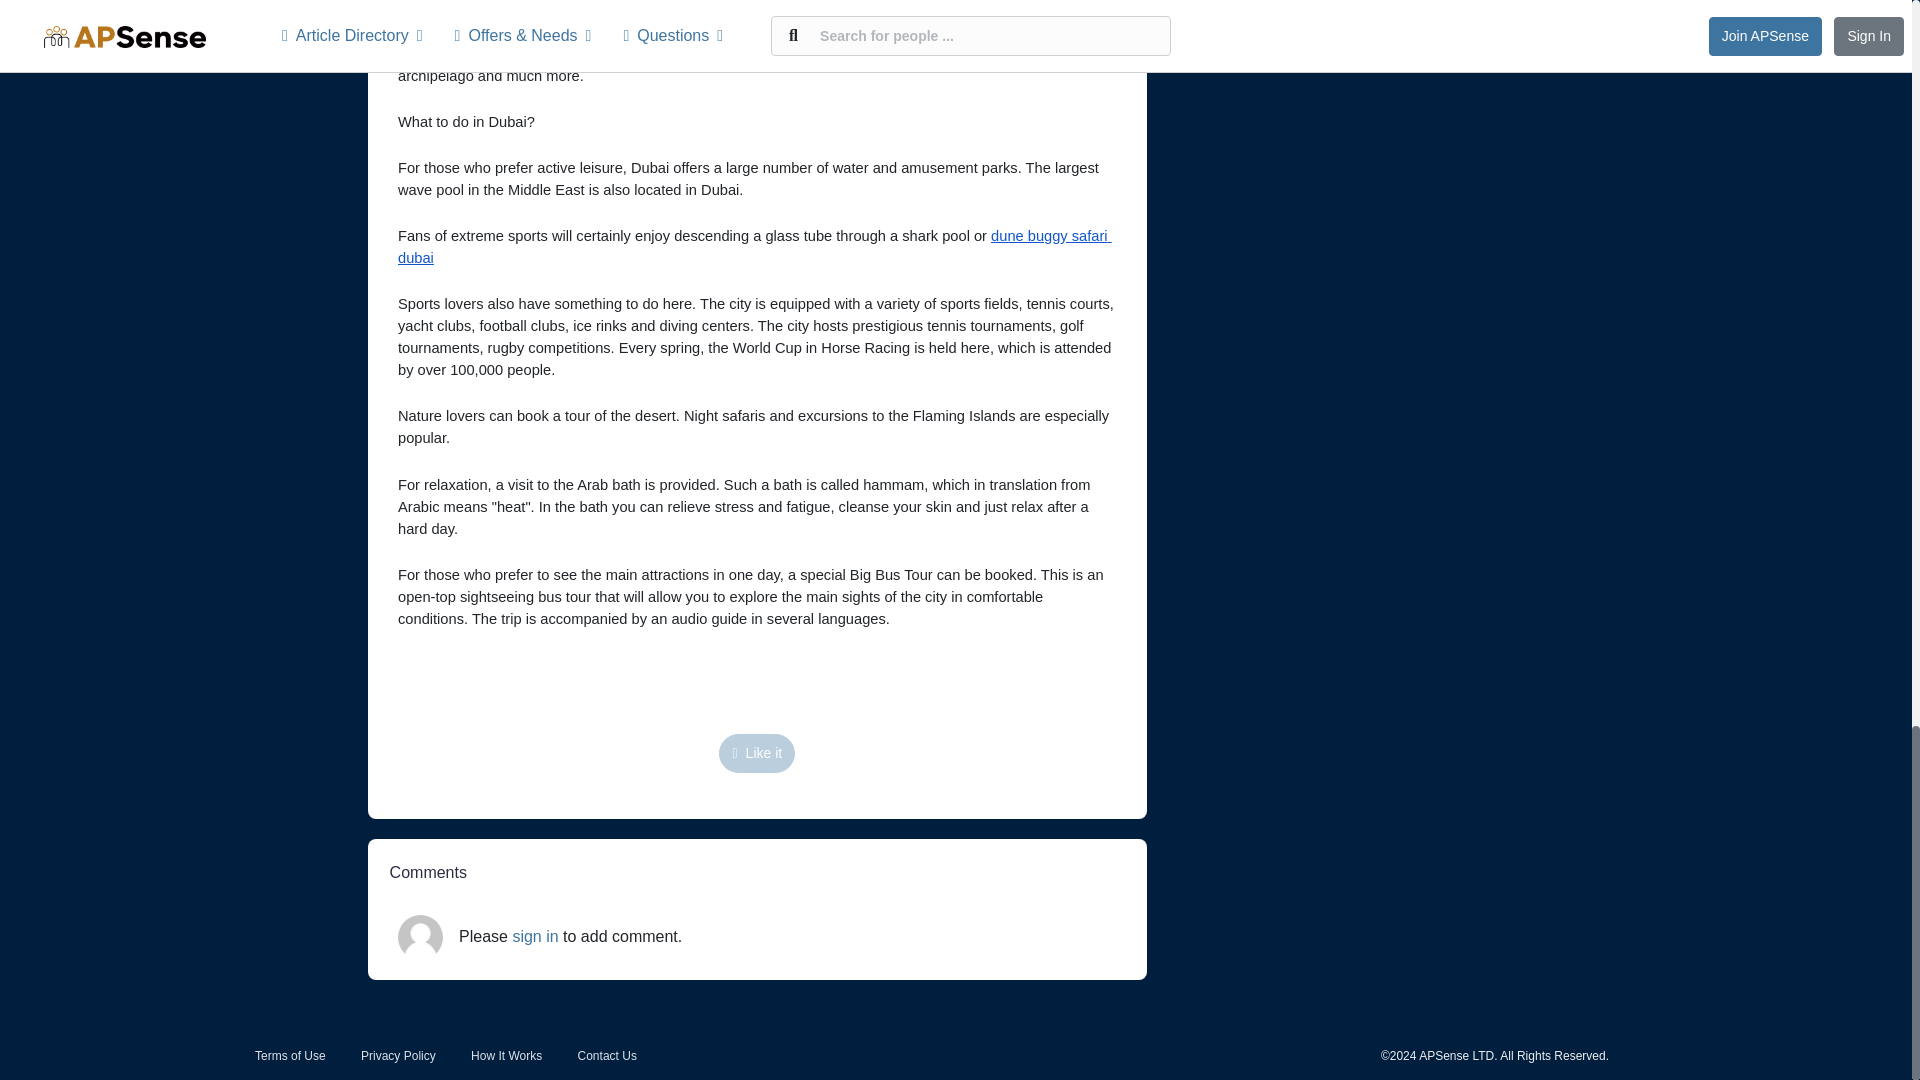  What do you see at coordinates (290, 1055) in the screenshot?
I see `Terms of Use` at bounding box center [290, 1055].